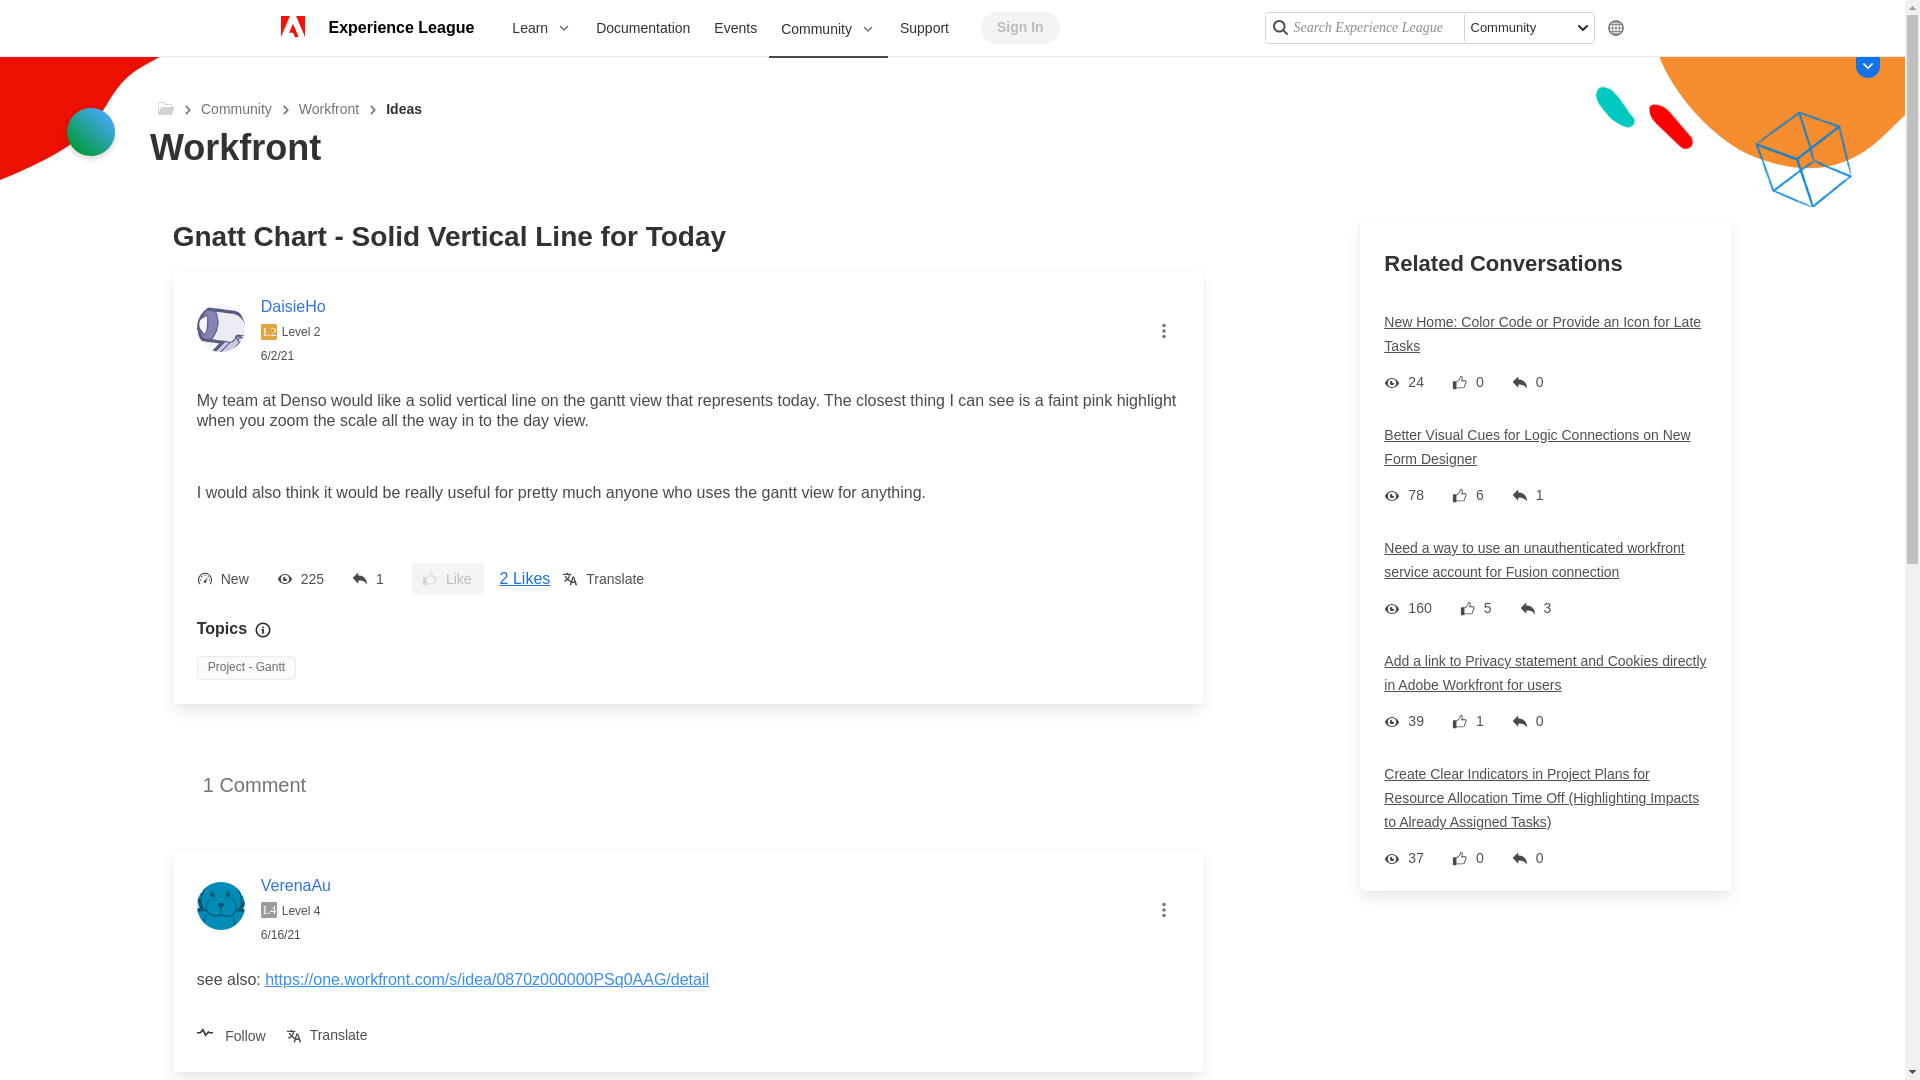  What do you see at coordinates (1278, 27) in the screenshot?
I see `Search` at bounding box center [1278, 27].